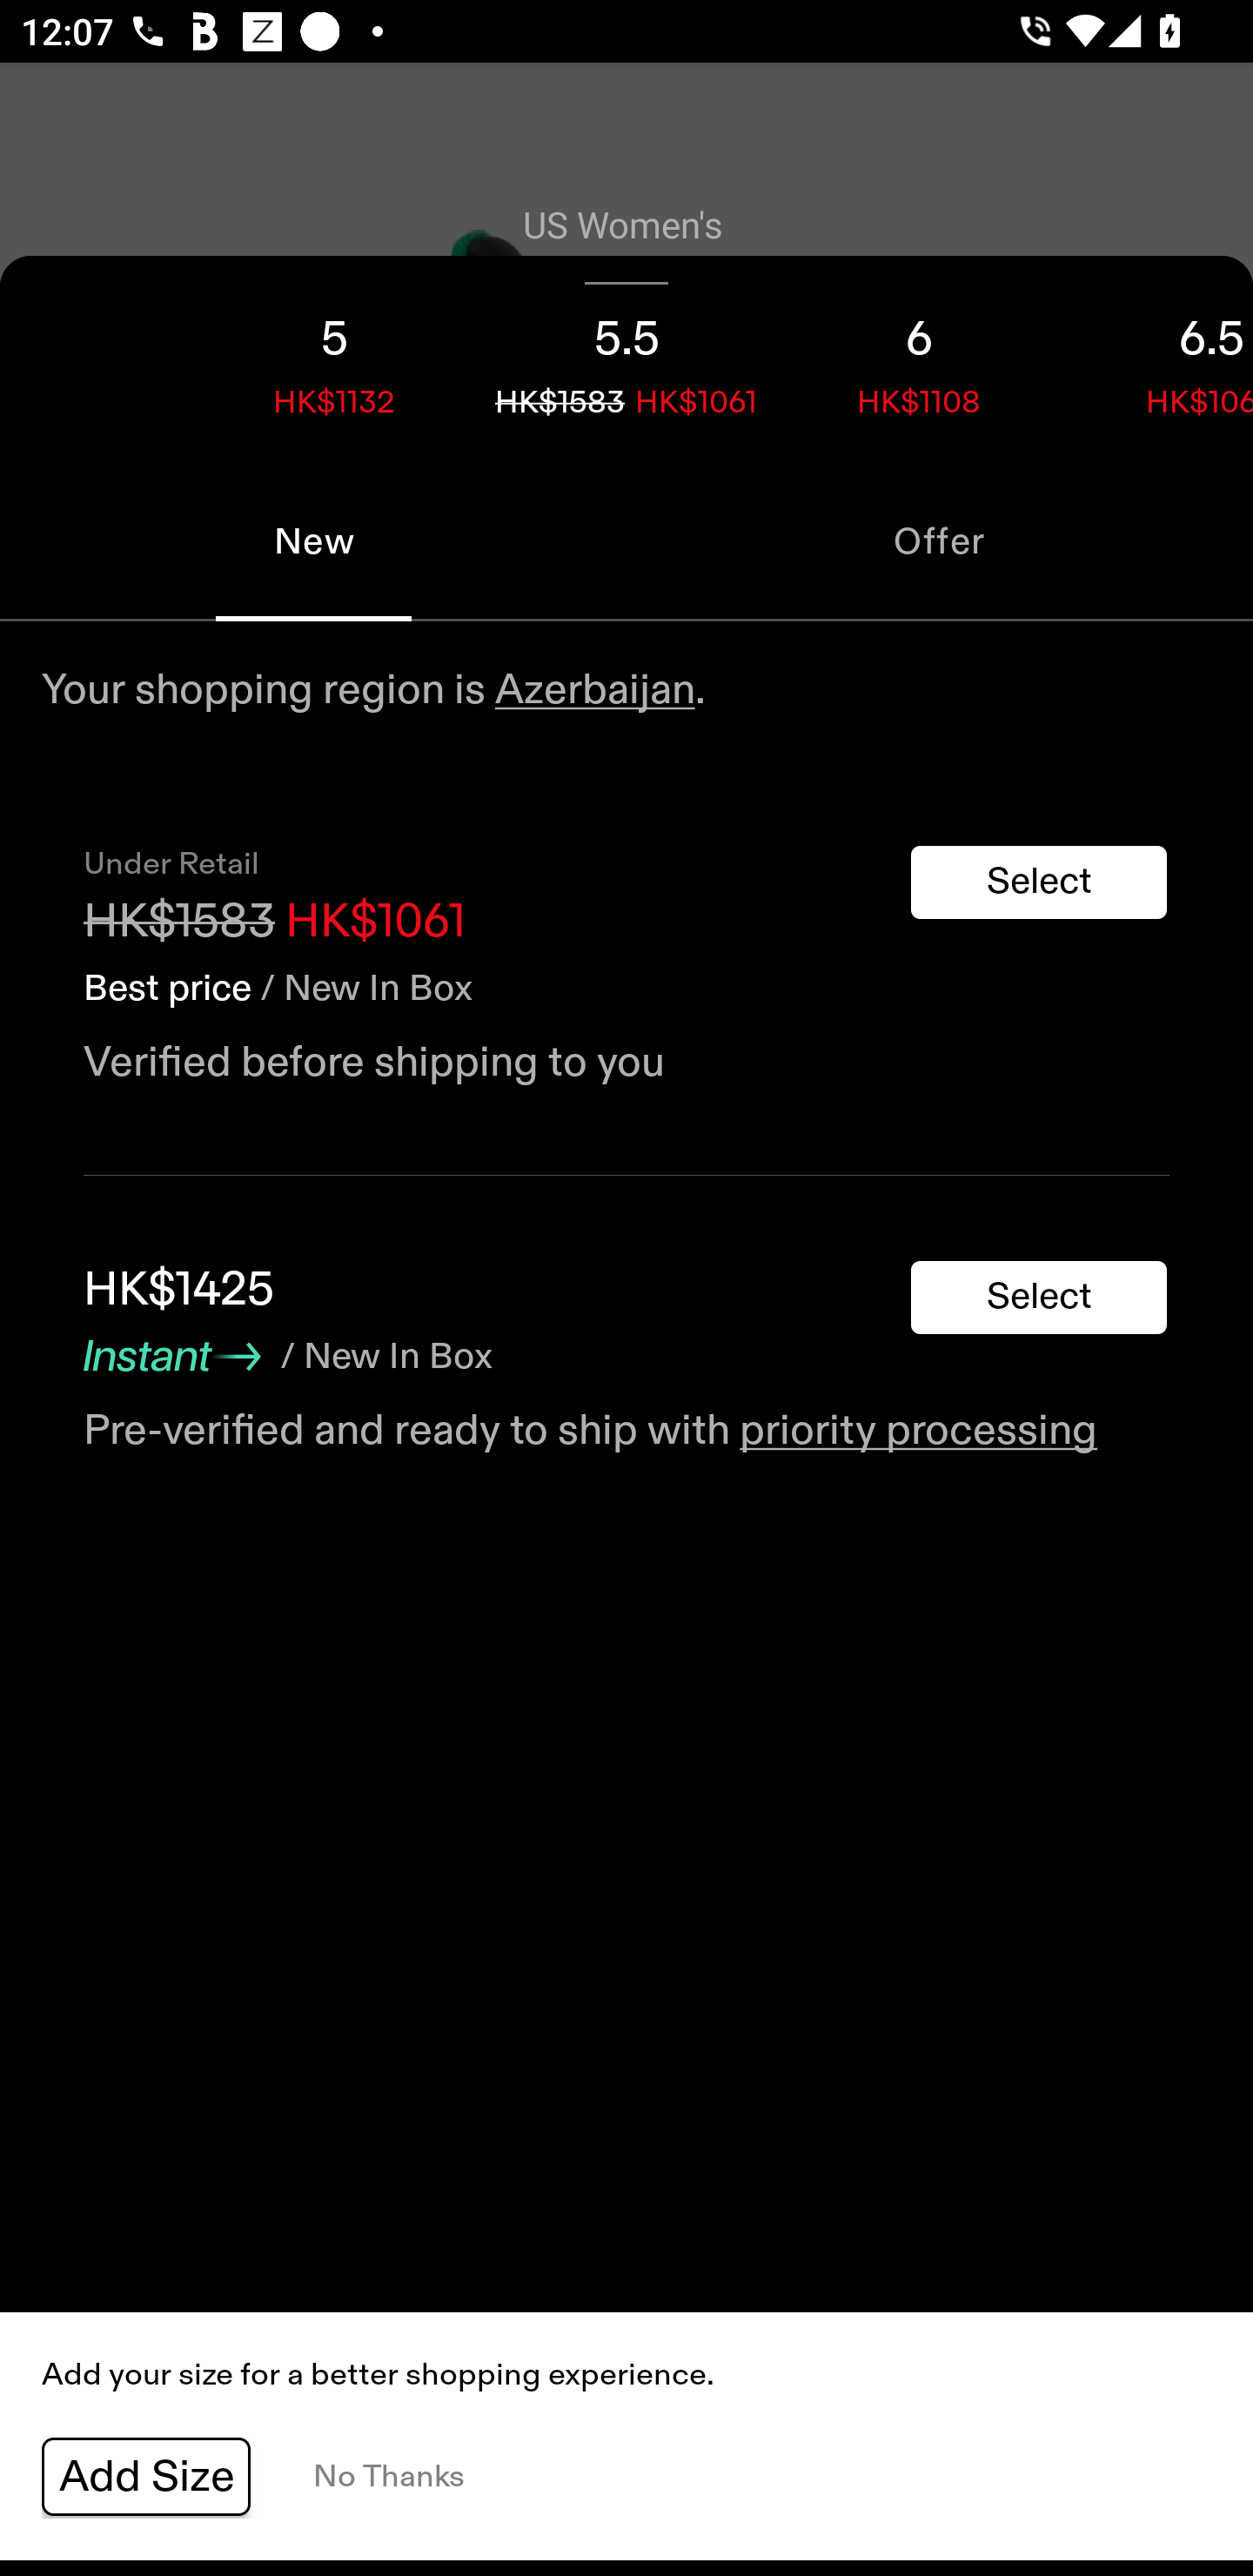 The height and width of the screenshot is (2576, 1253). What do you see at coordinates (919, 359) in the screenshot?
I see `6 HK$1108` at bounding box center [919, 359].